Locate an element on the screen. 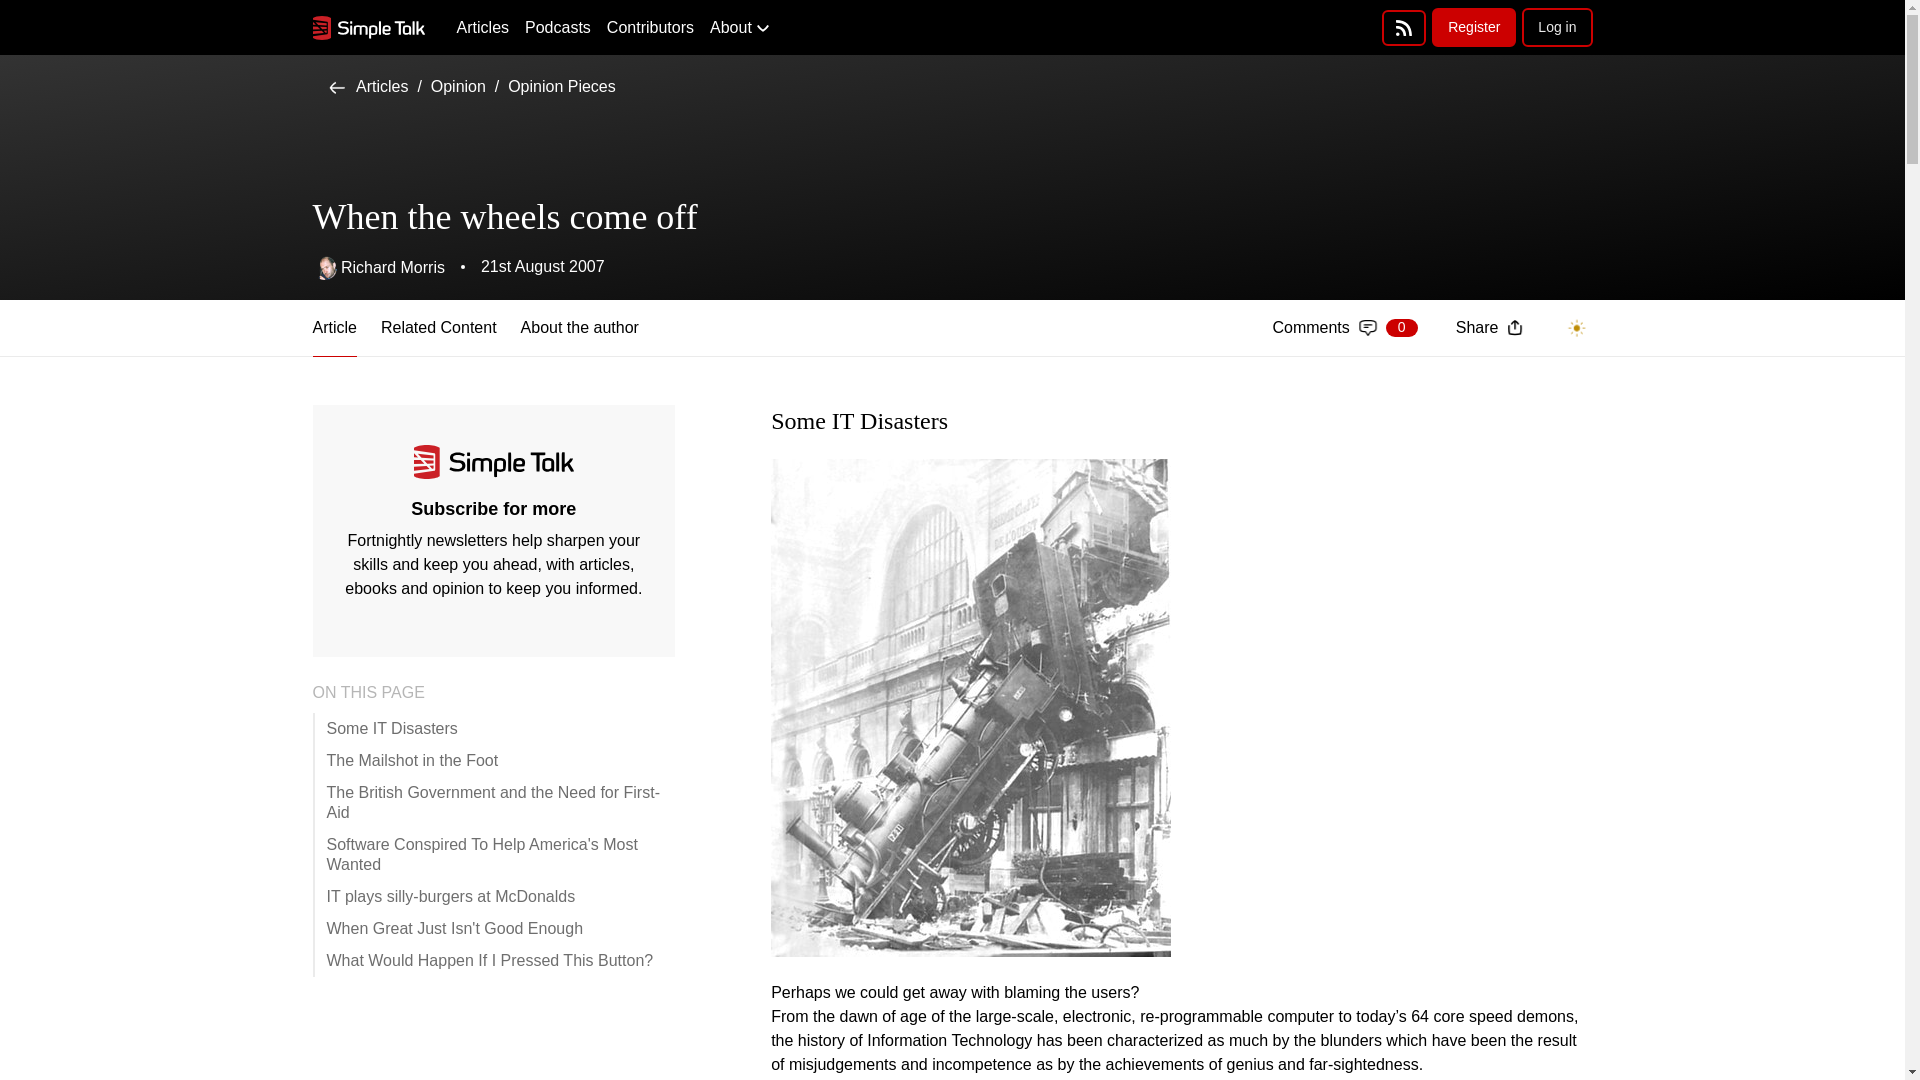  Podcasts is located at coordinates (558, 28).